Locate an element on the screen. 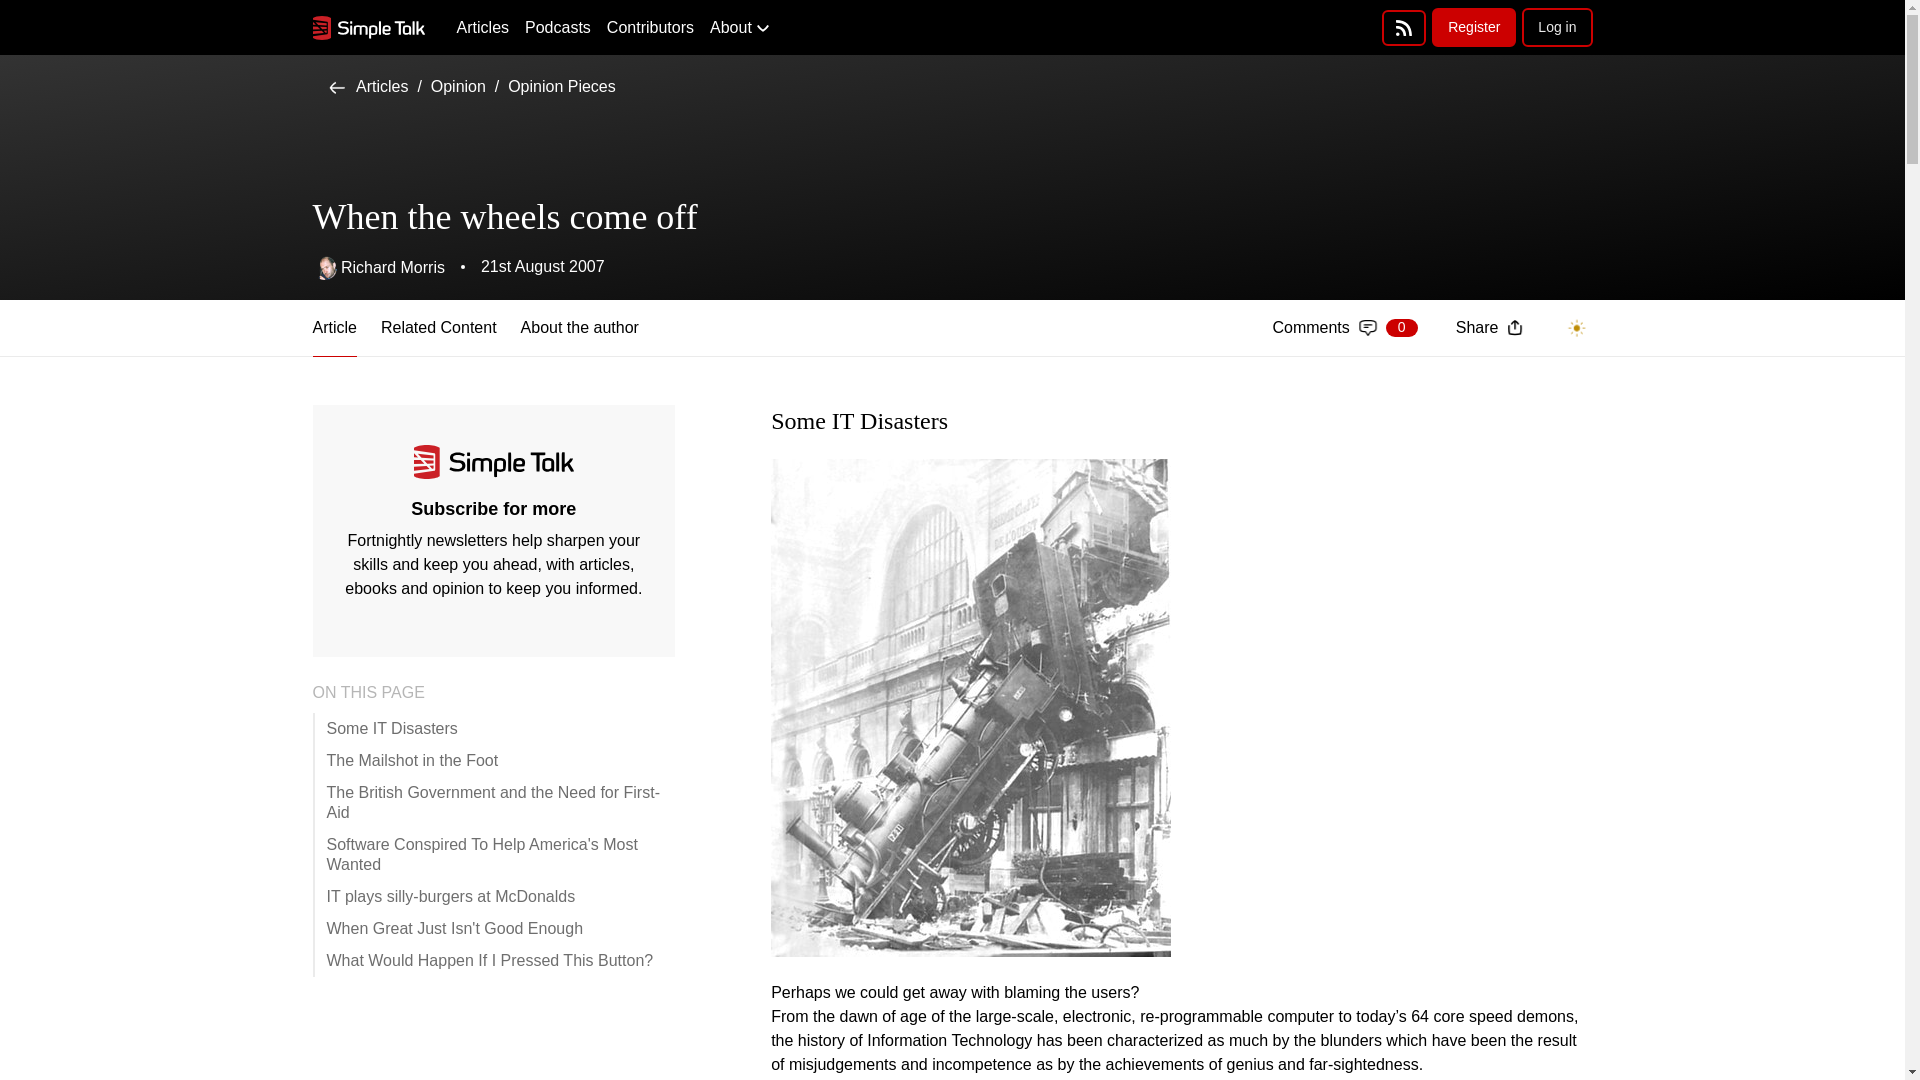  Podcasts is located at coordinates (558, 28).